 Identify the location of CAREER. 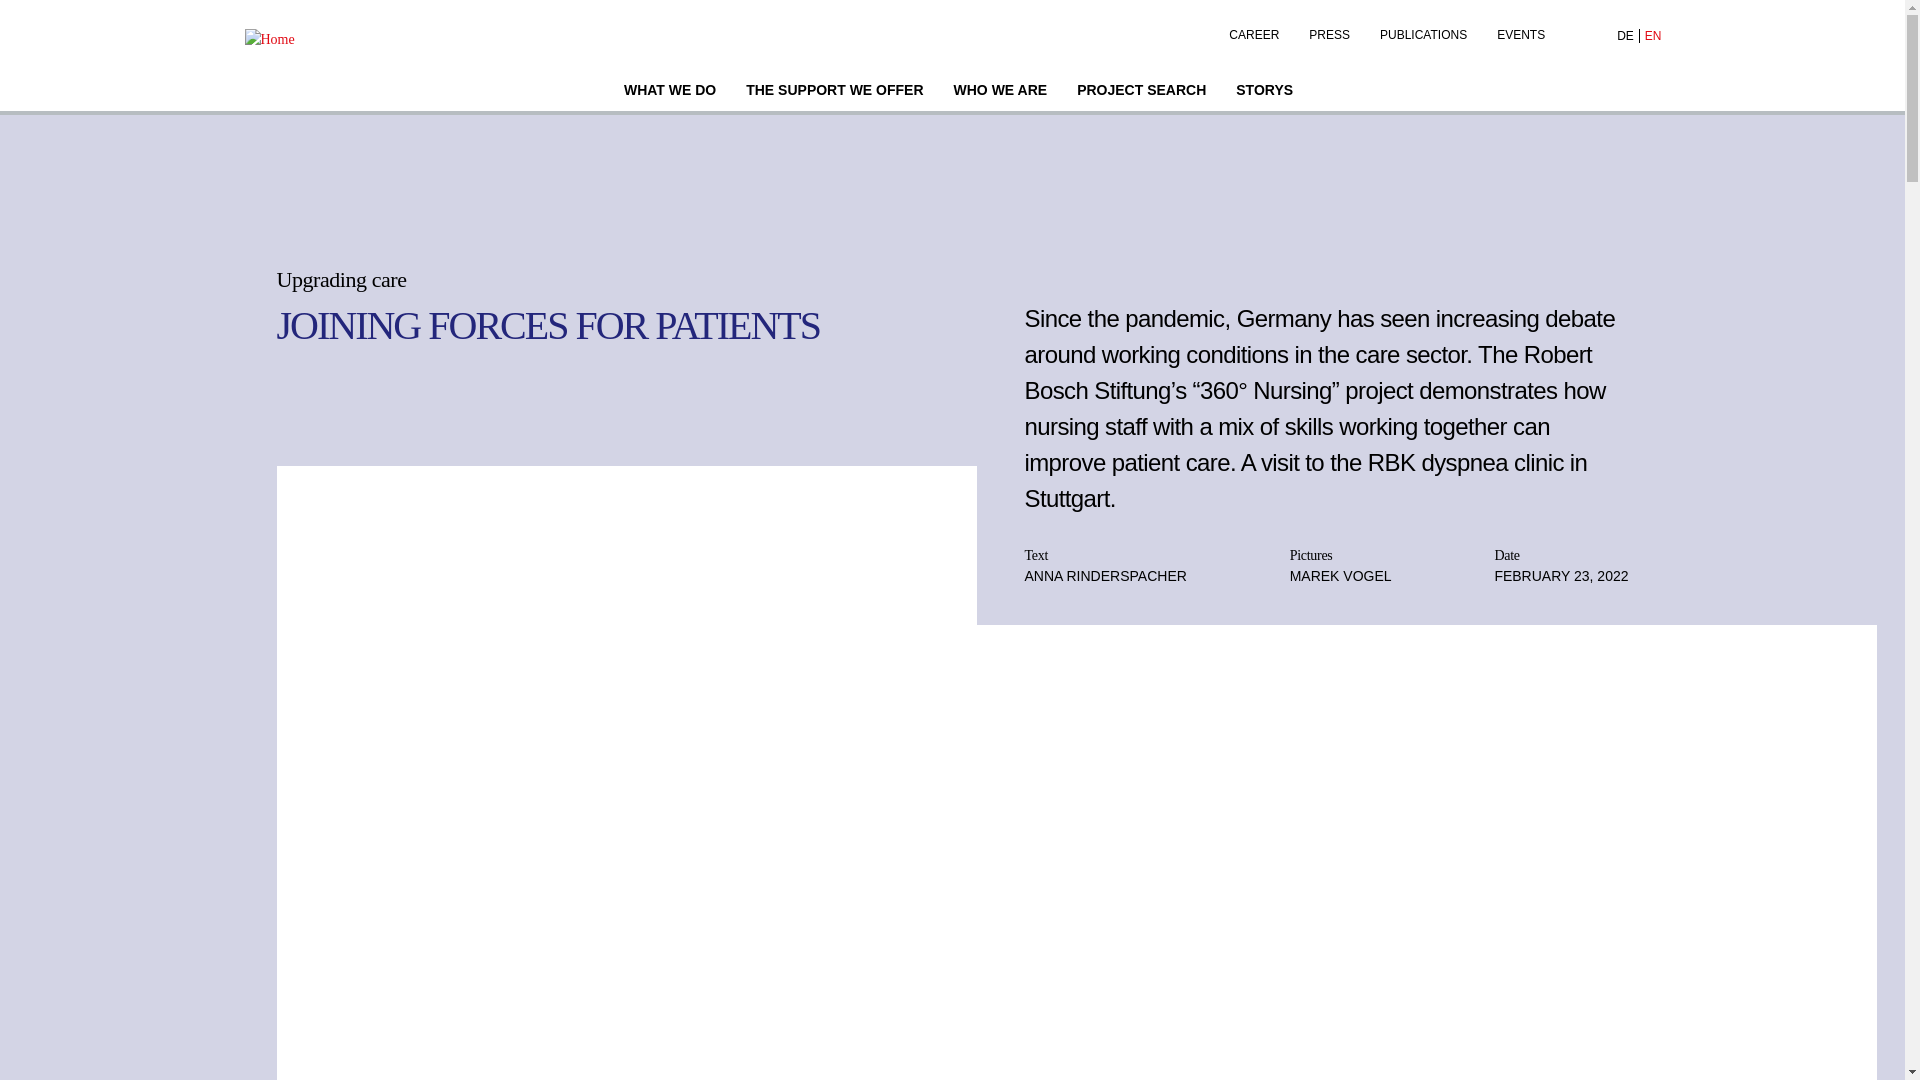
(1254, 30).